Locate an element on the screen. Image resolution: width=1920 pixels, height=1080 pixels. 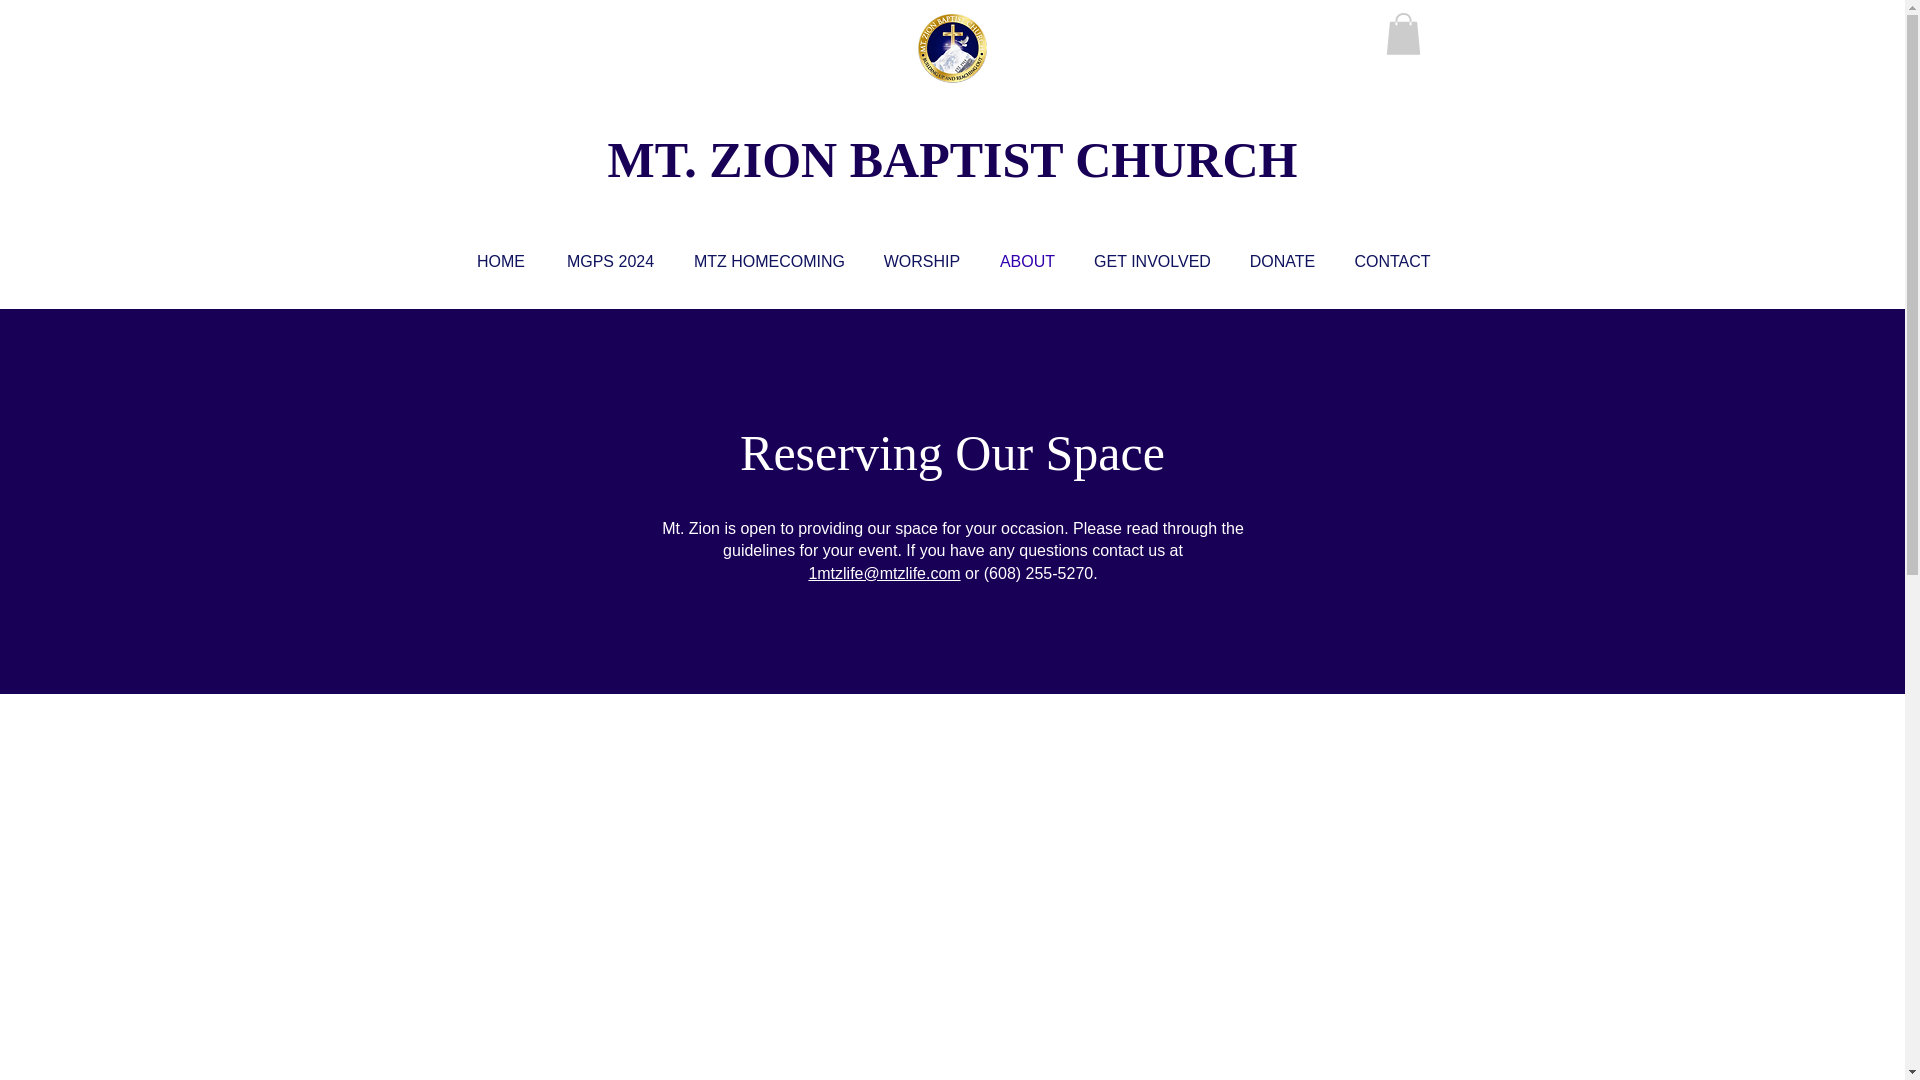
WORSHIP is located at coordinates (922, 261).